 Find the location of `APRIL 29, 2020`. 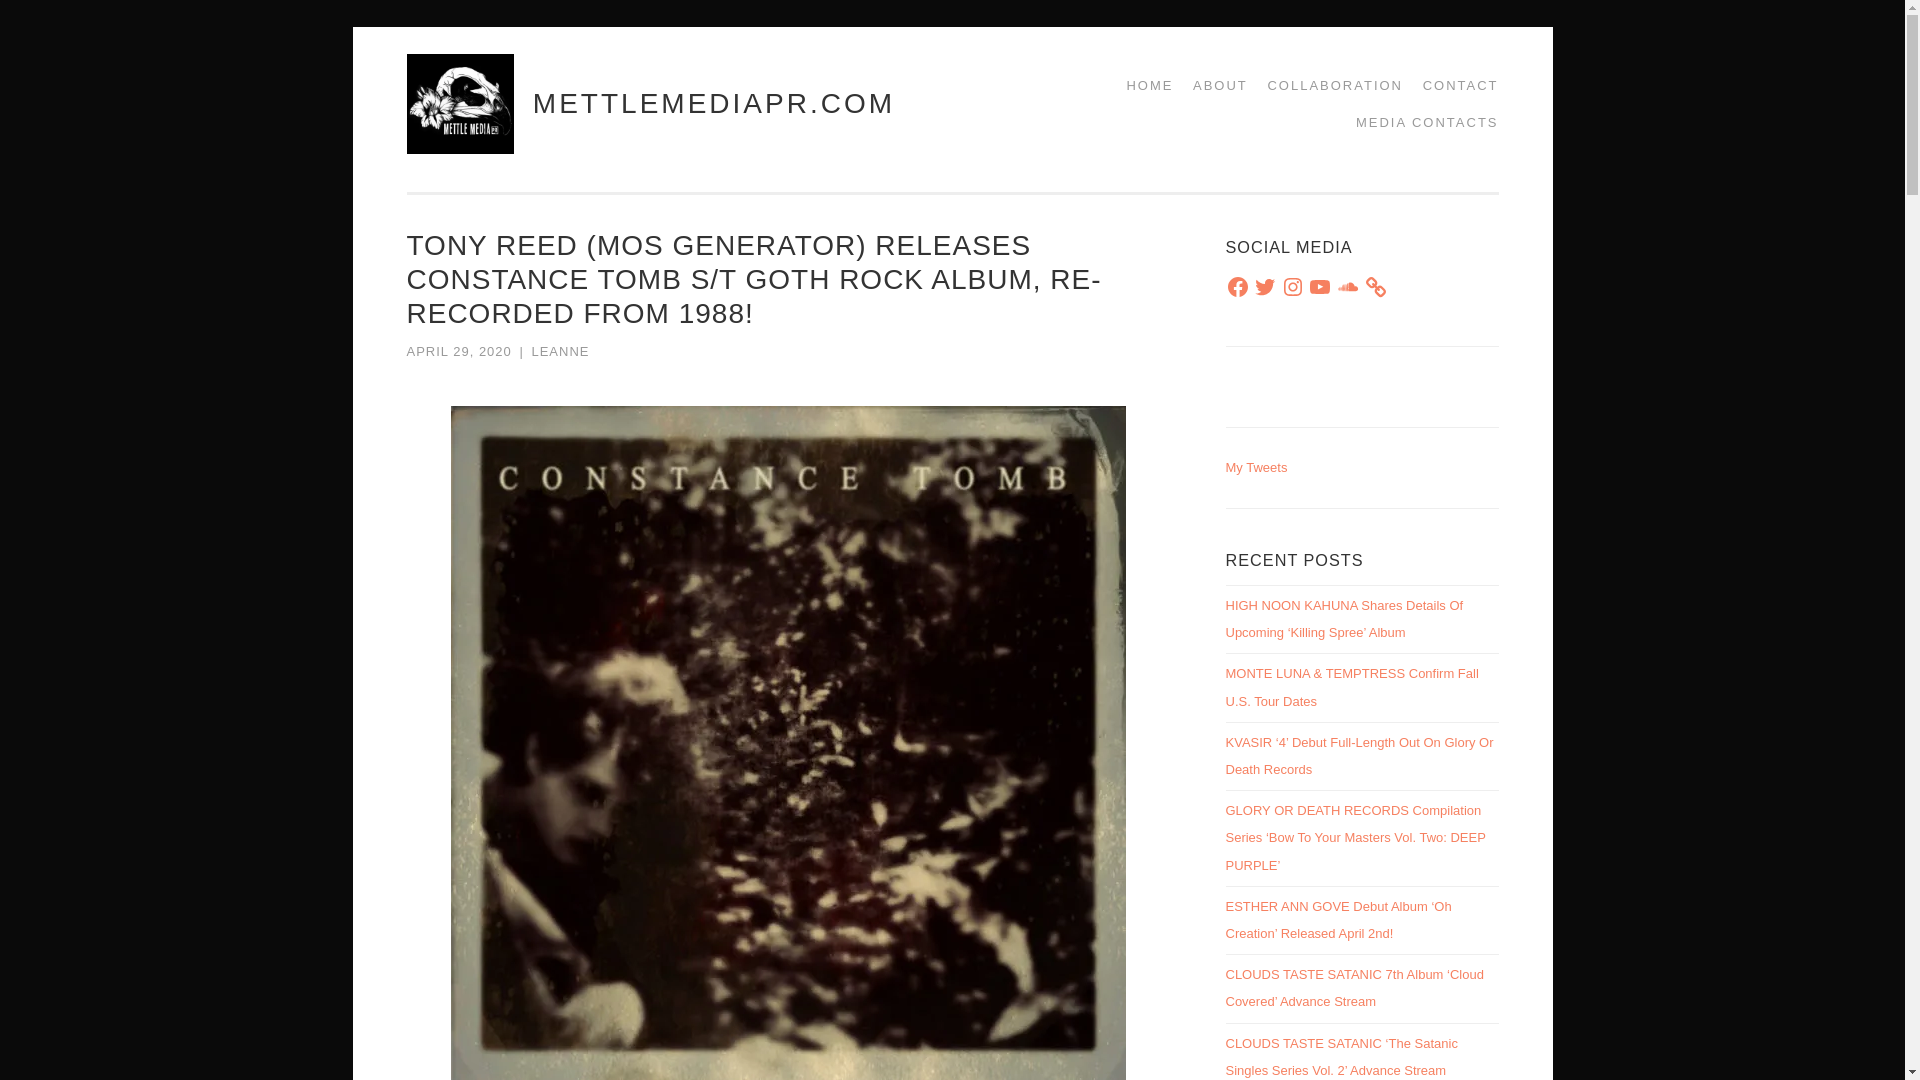

APRIL 29, 2020 is located at coordinates (458, 351).